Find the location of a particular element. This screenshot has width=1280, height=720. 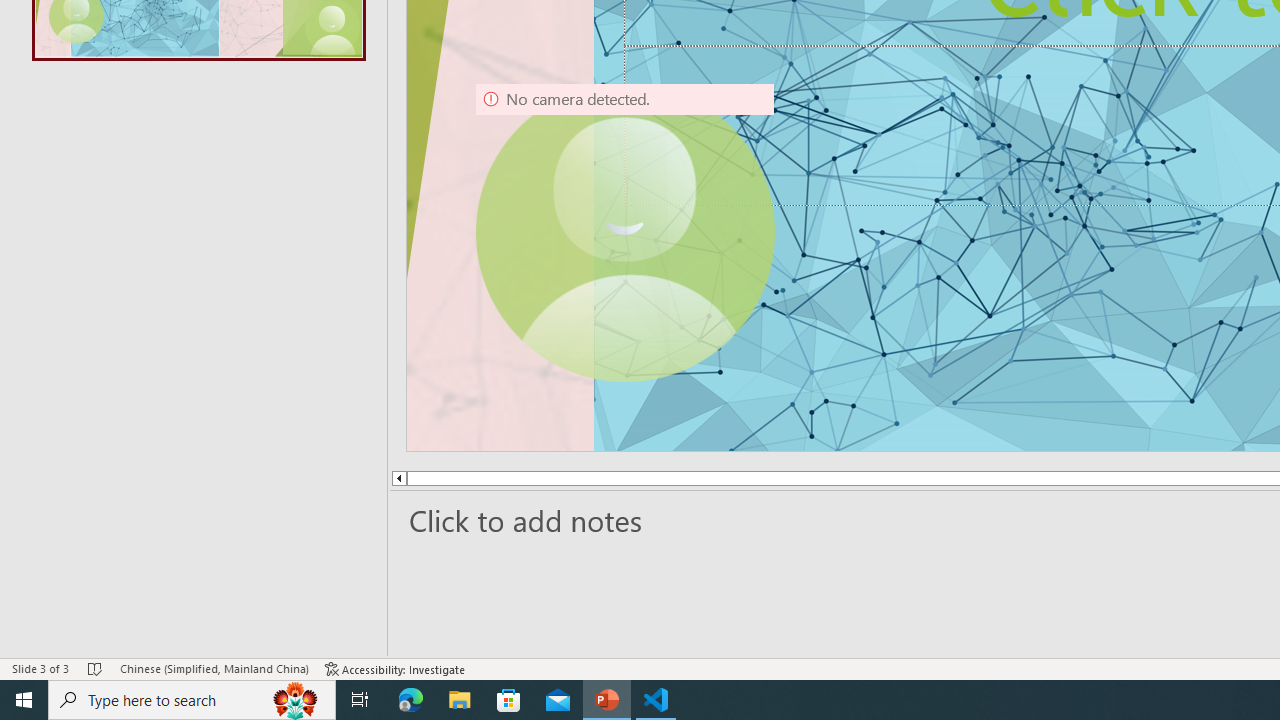

Camera 9, No camera detected. is located at coordinates (624, 232).